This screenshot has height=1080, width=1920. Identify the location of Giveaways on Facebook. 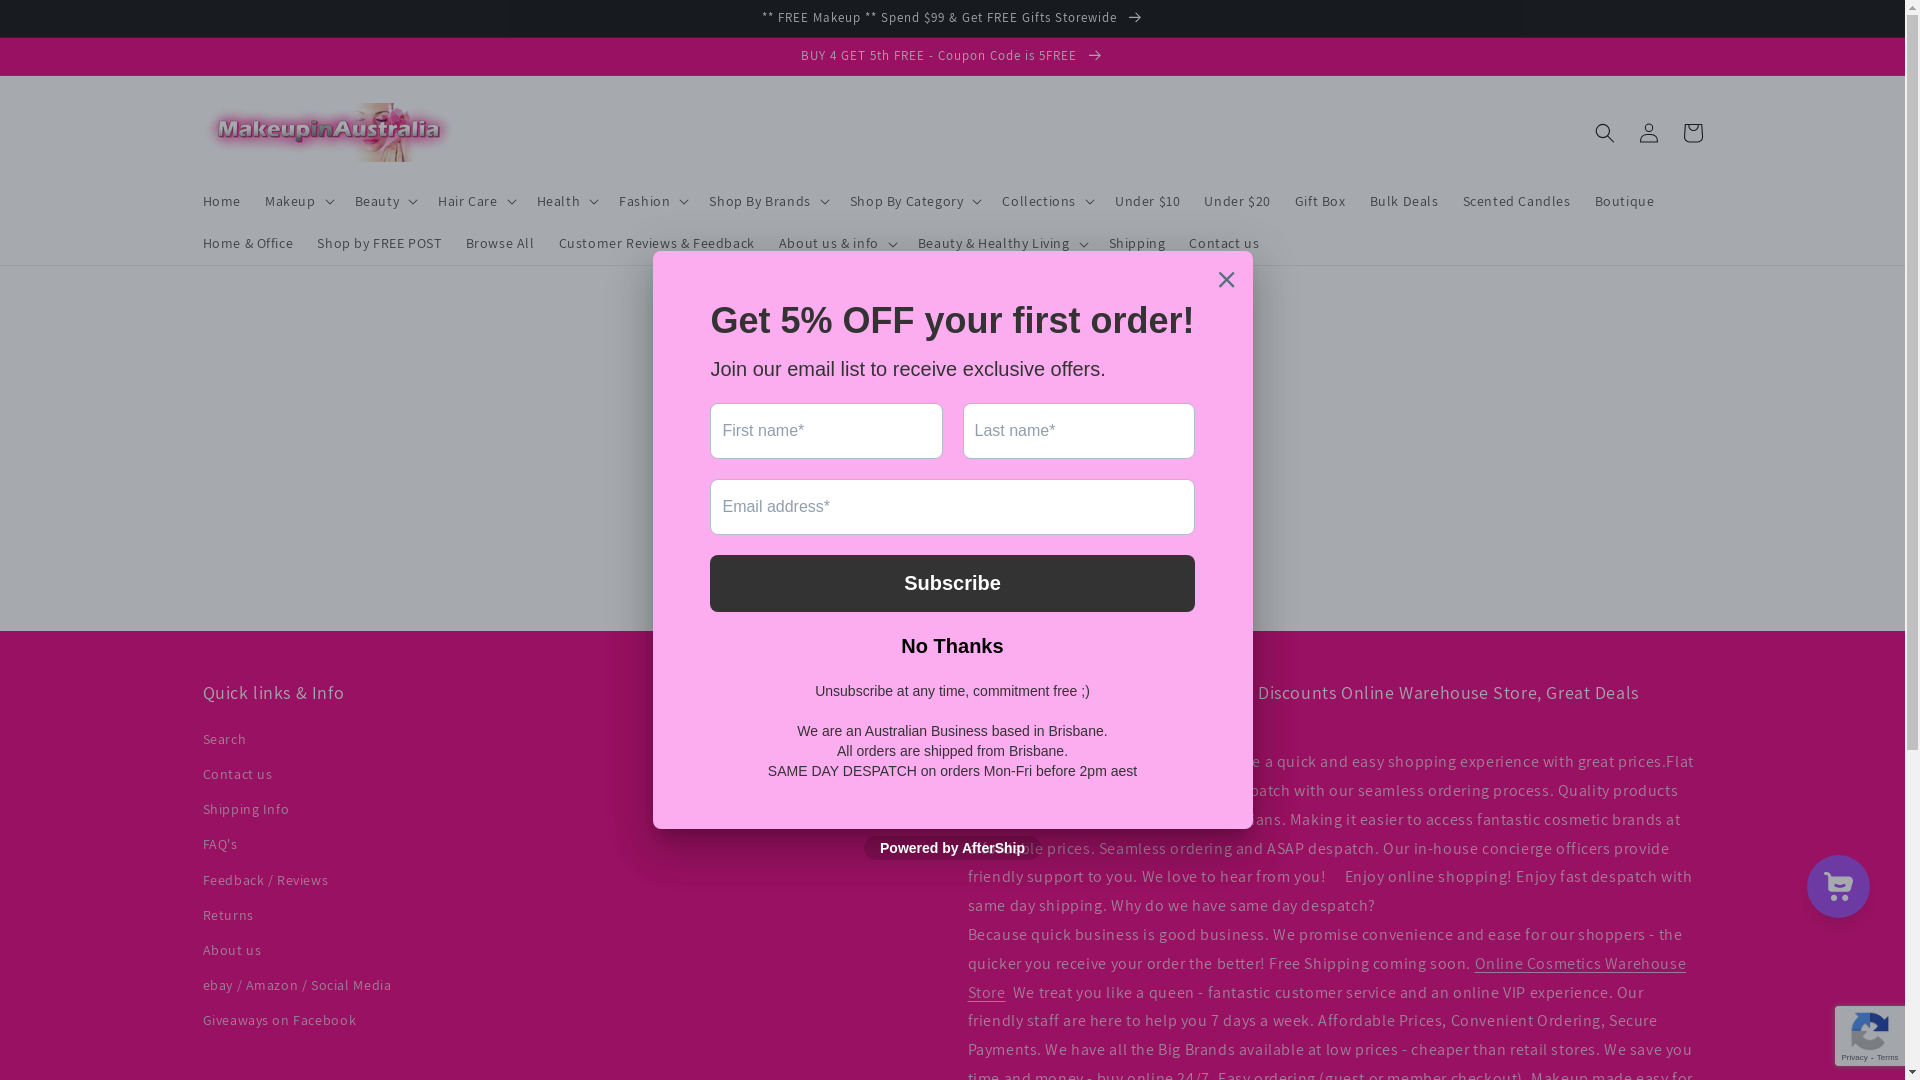
(279, 1020).